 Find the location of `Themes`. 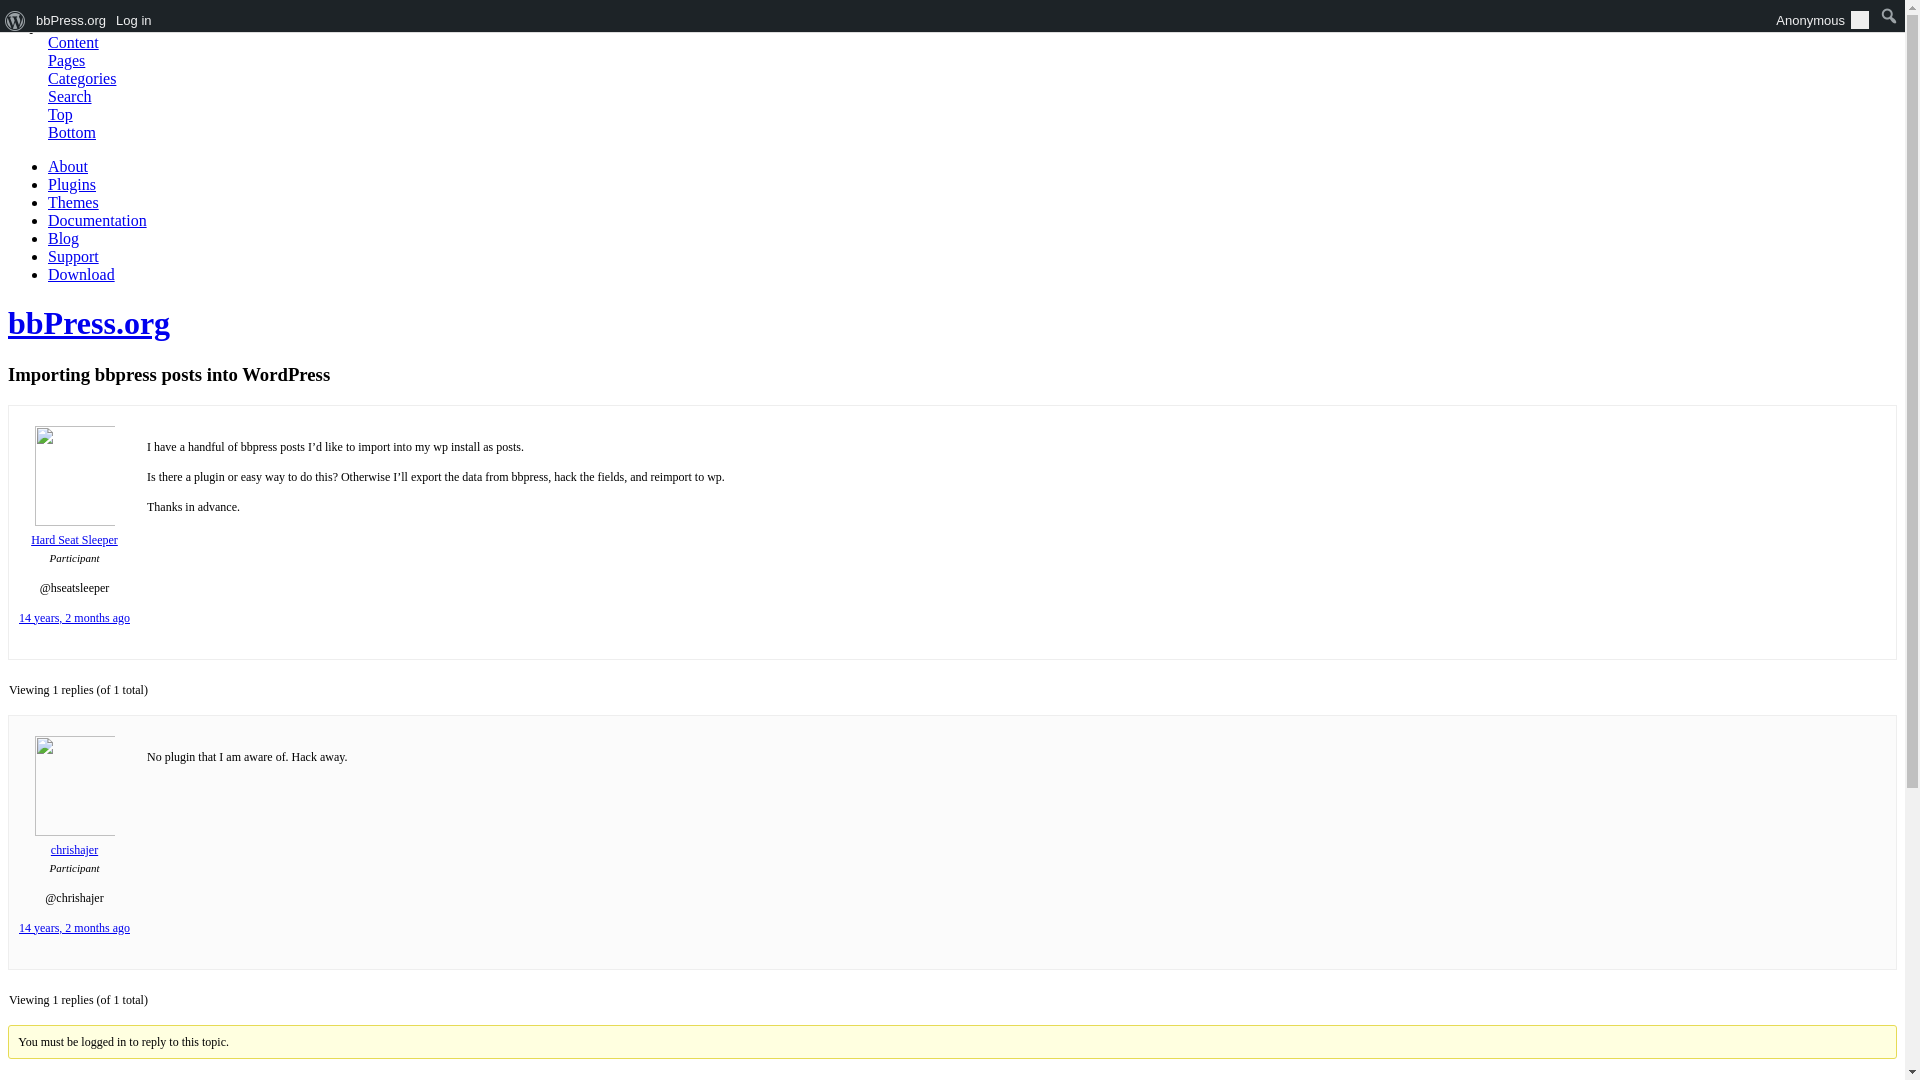

Themes is located at coordinates (74, 202).